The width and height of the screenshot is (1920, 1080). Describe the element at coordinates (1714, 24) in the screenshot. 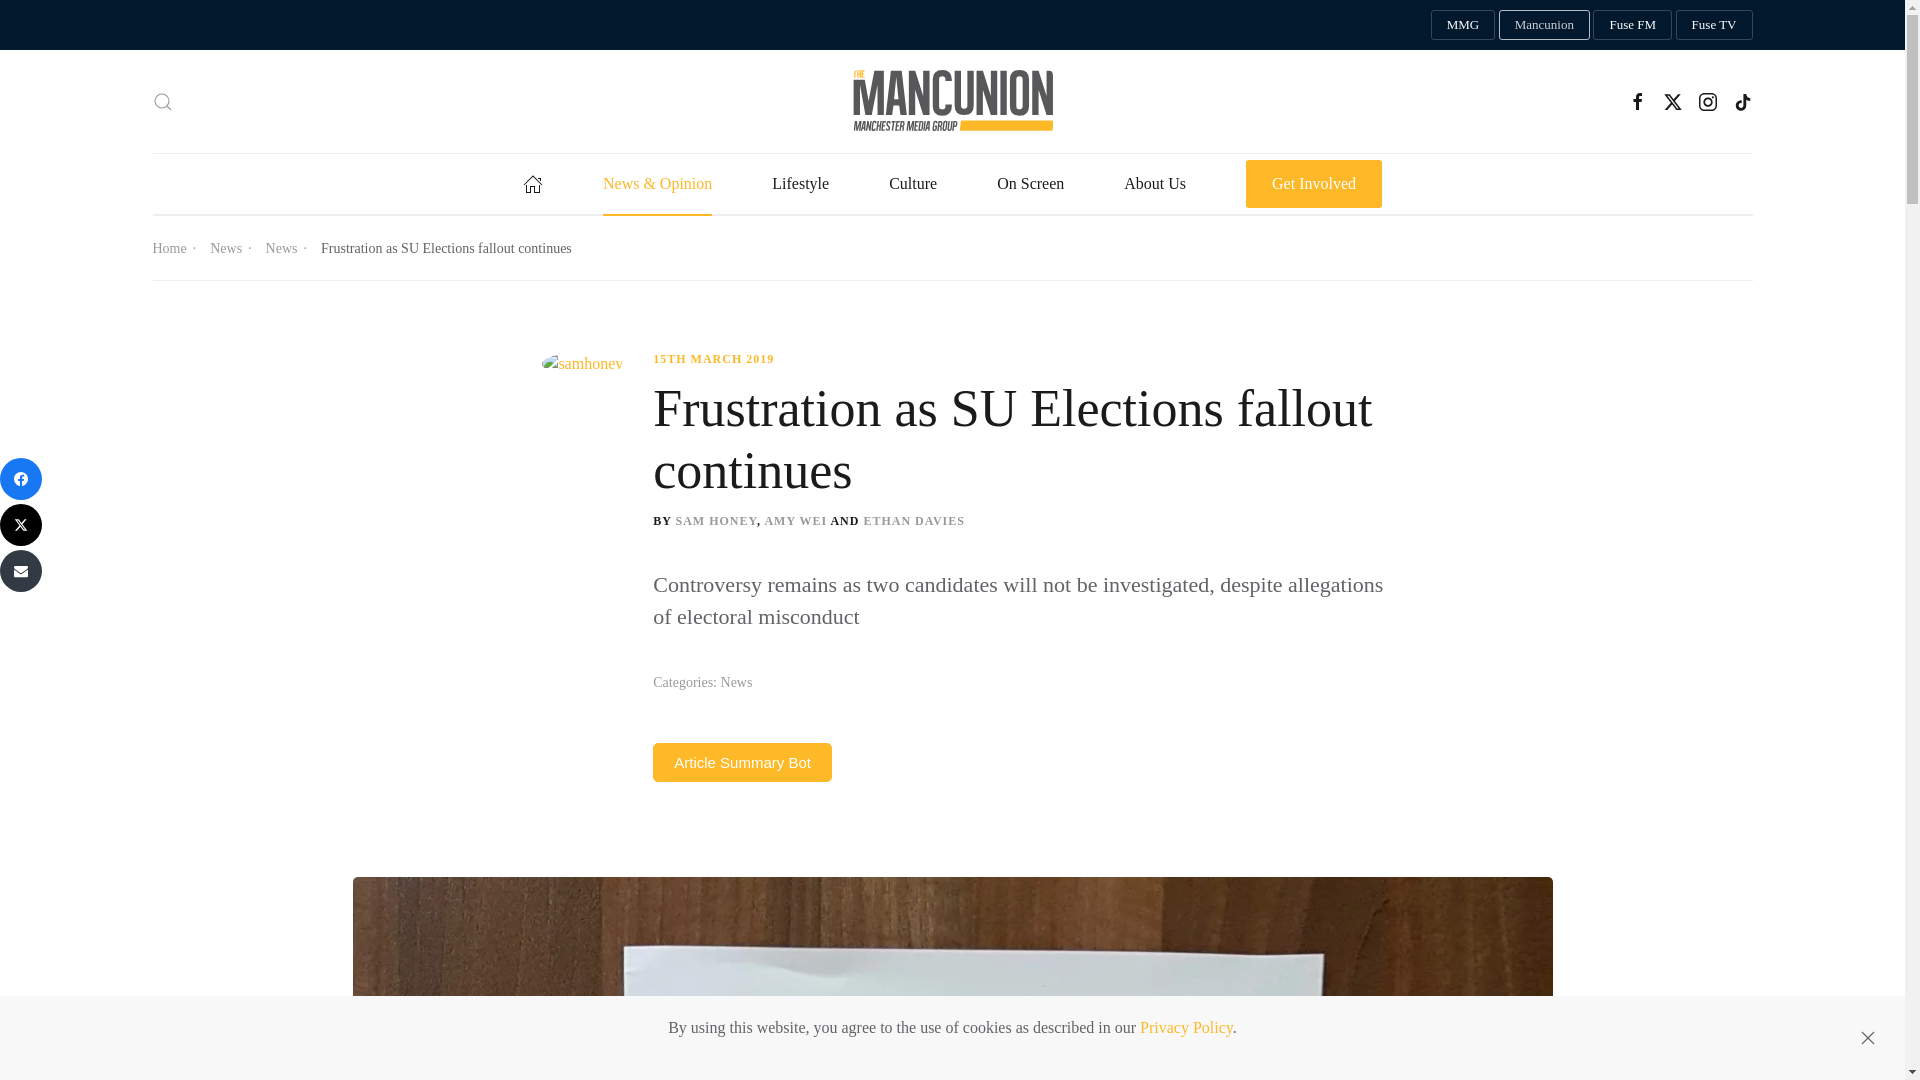

I see `Fuse TV` at that location.